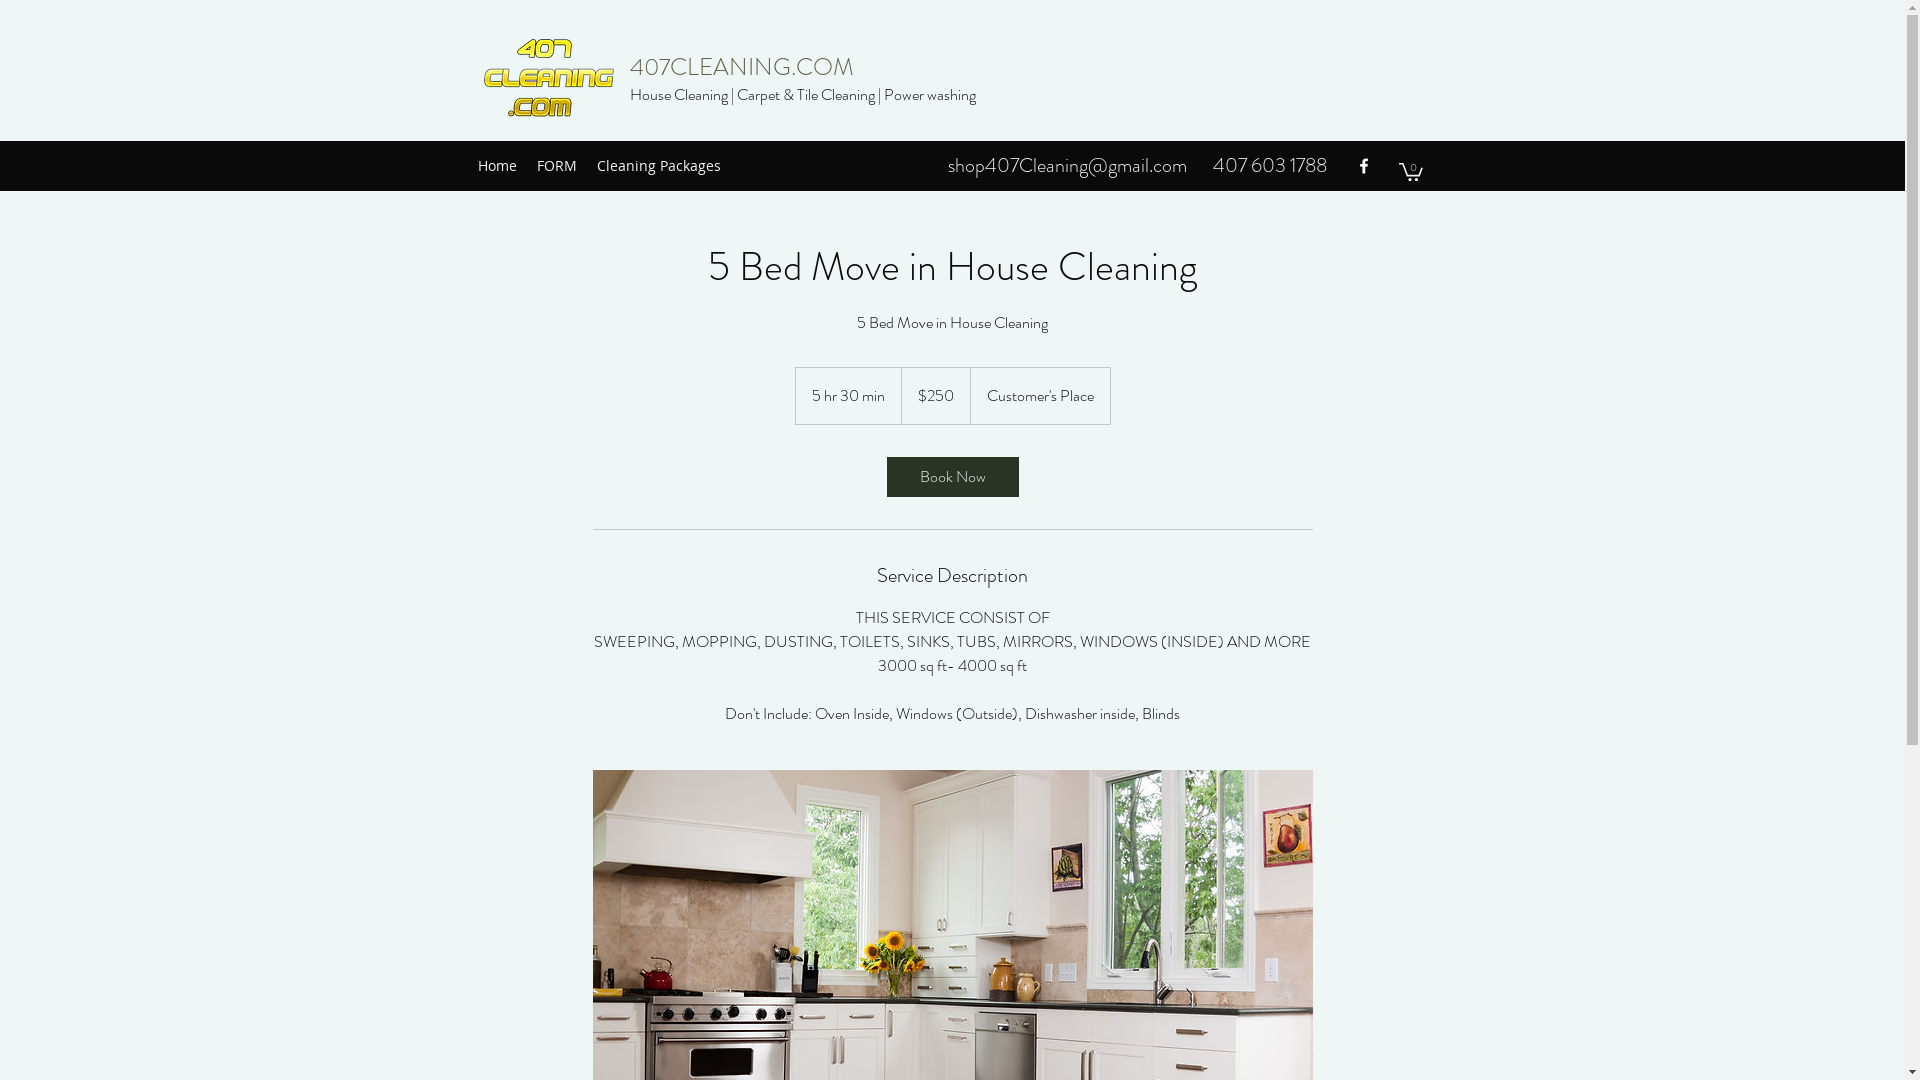  What do you see at coordinates (1410, 171) in the screenshot?
I see `0` at bounding box center [1410, 171].